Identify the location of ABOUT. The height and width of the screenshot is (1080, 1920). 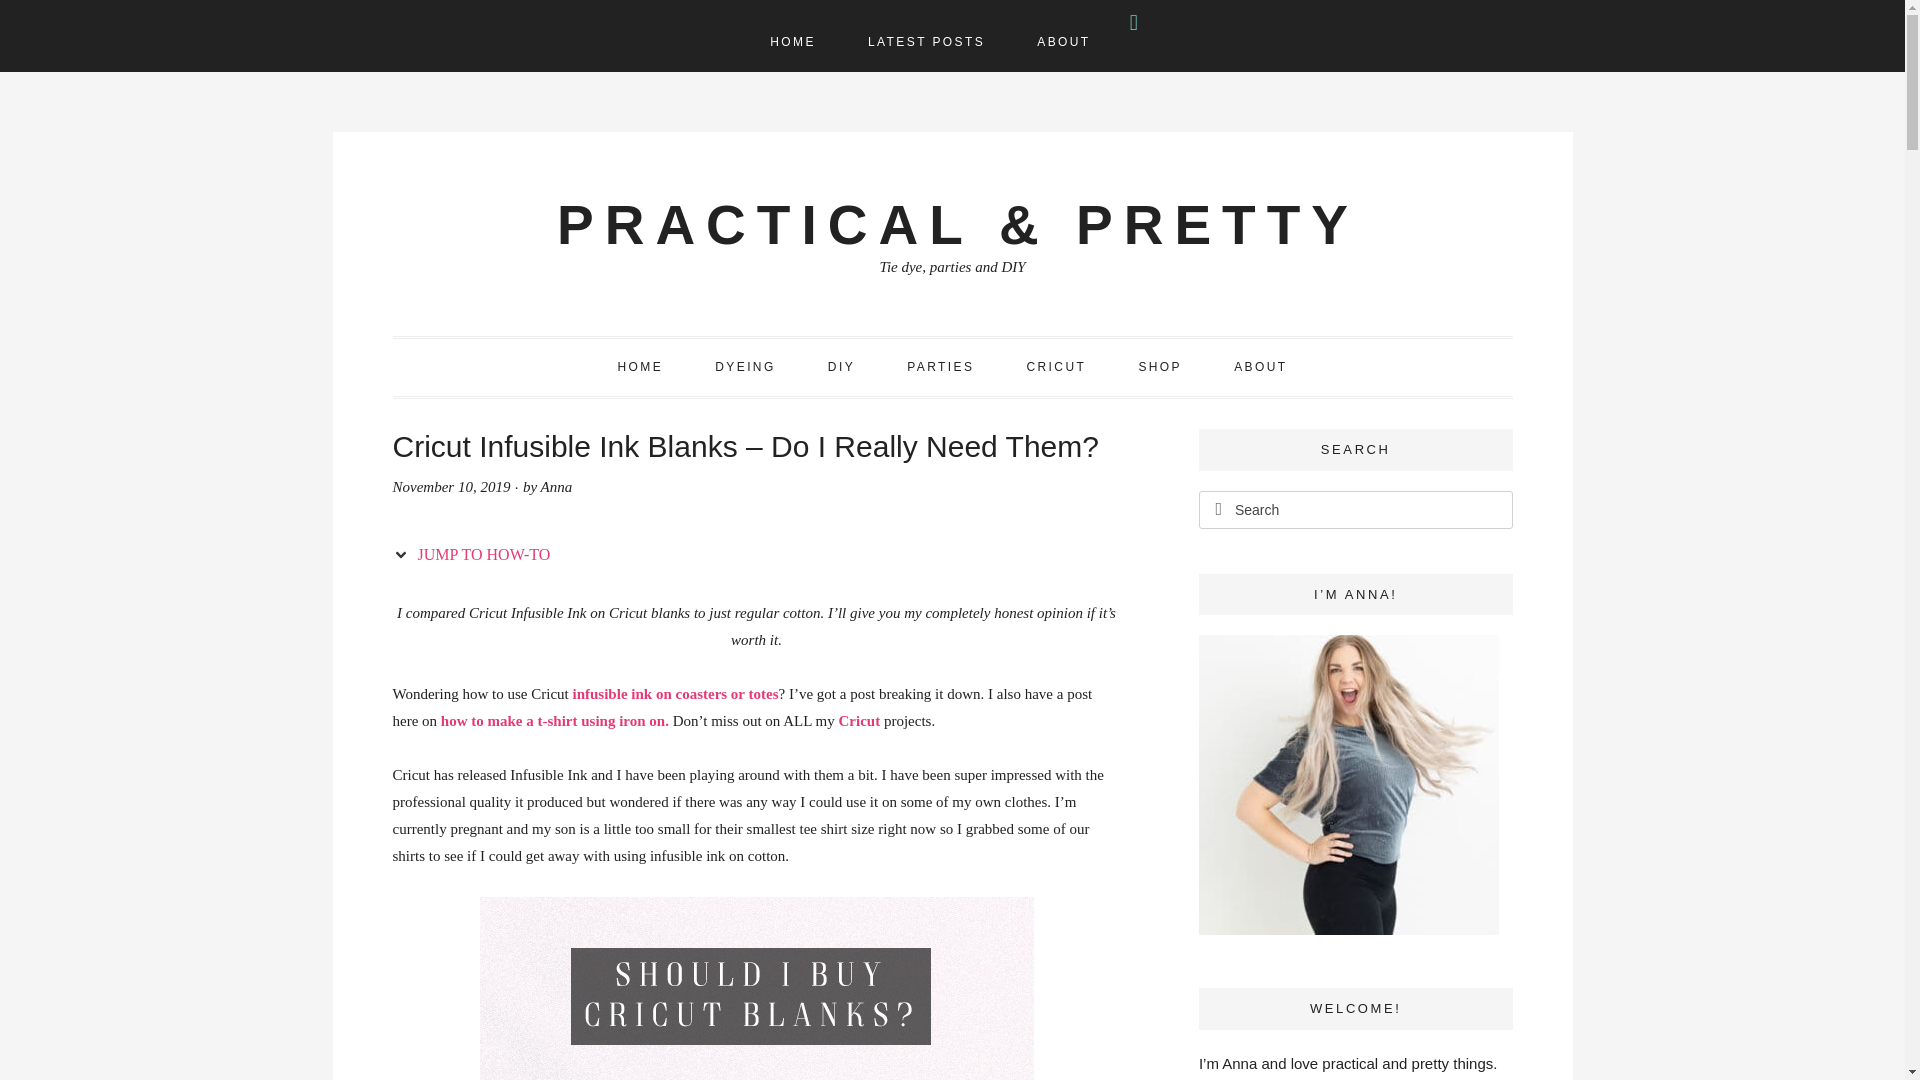
(1063, 43).